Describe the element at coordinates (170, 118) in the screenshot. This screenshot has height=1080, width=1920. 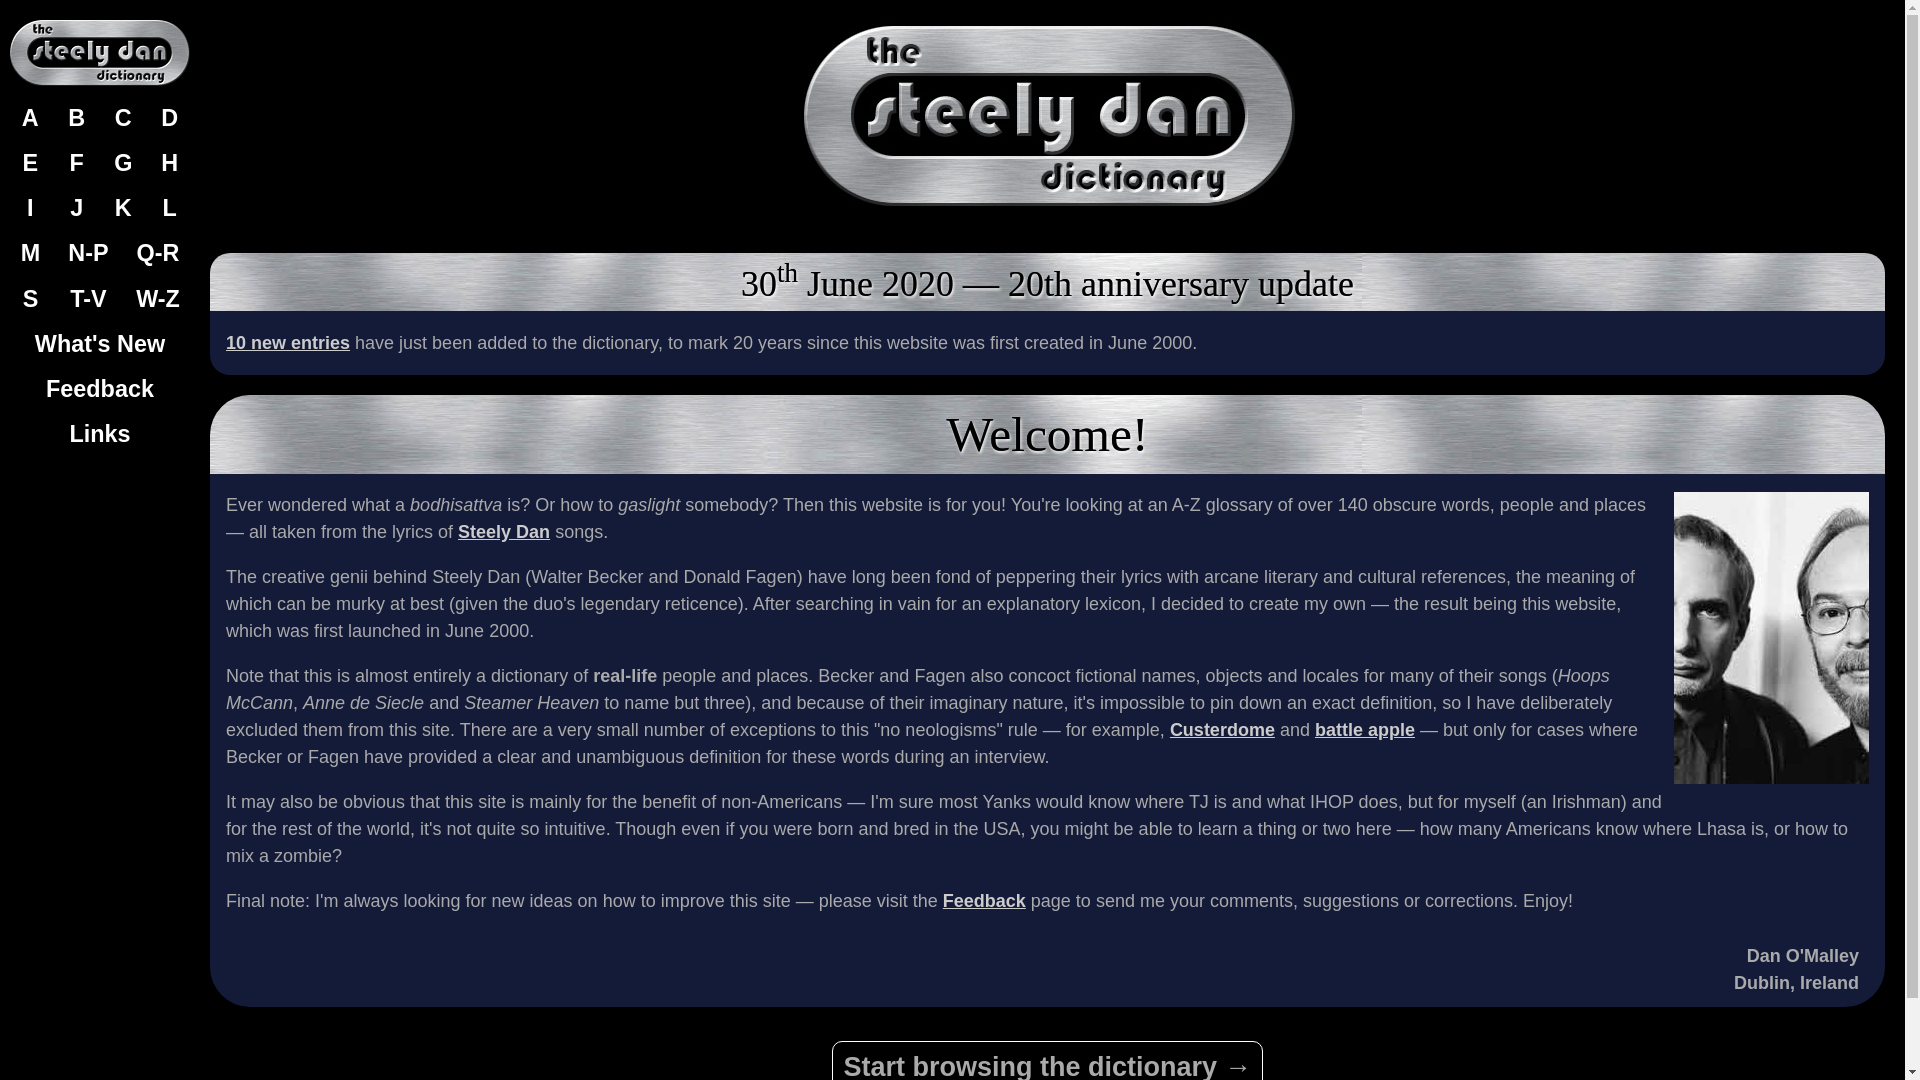
I see `D` at that location.